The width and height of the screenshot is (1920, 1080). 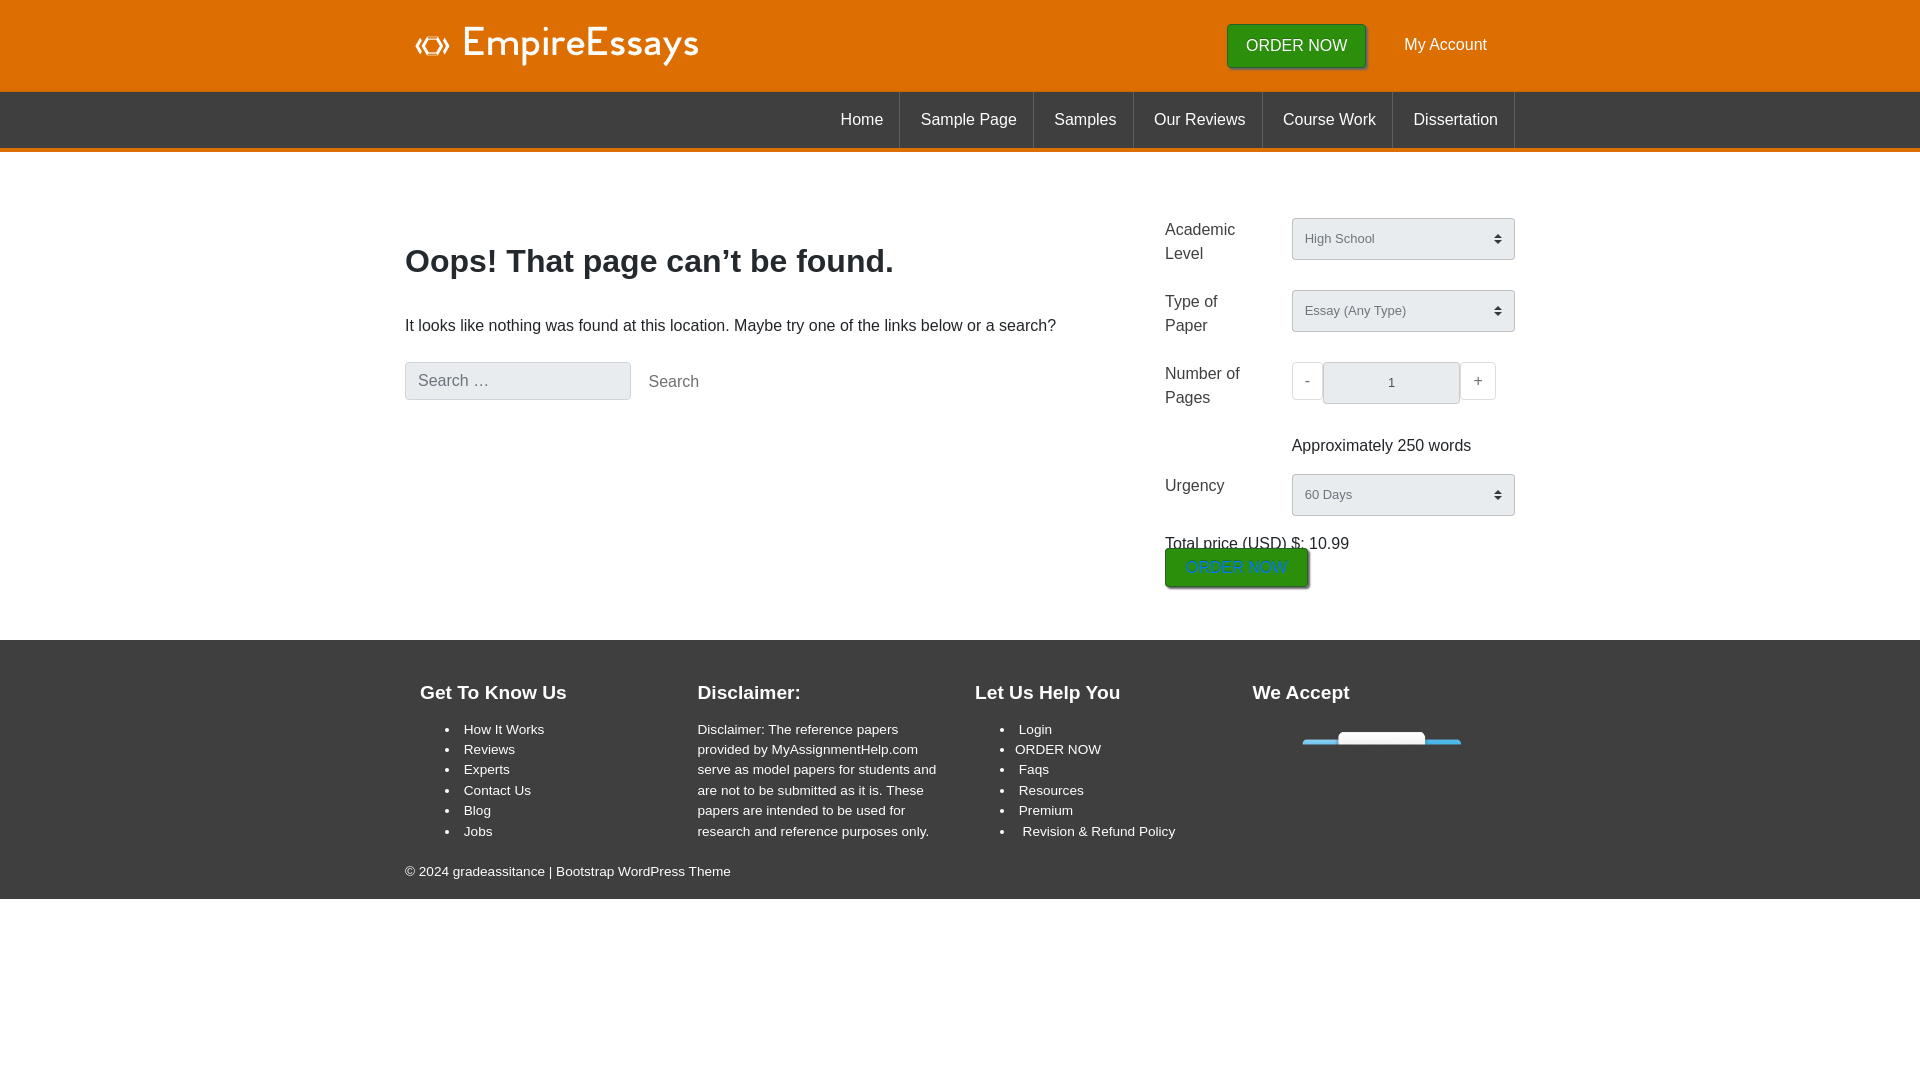 I want to click on Samples, so click(x=1085, y=119).